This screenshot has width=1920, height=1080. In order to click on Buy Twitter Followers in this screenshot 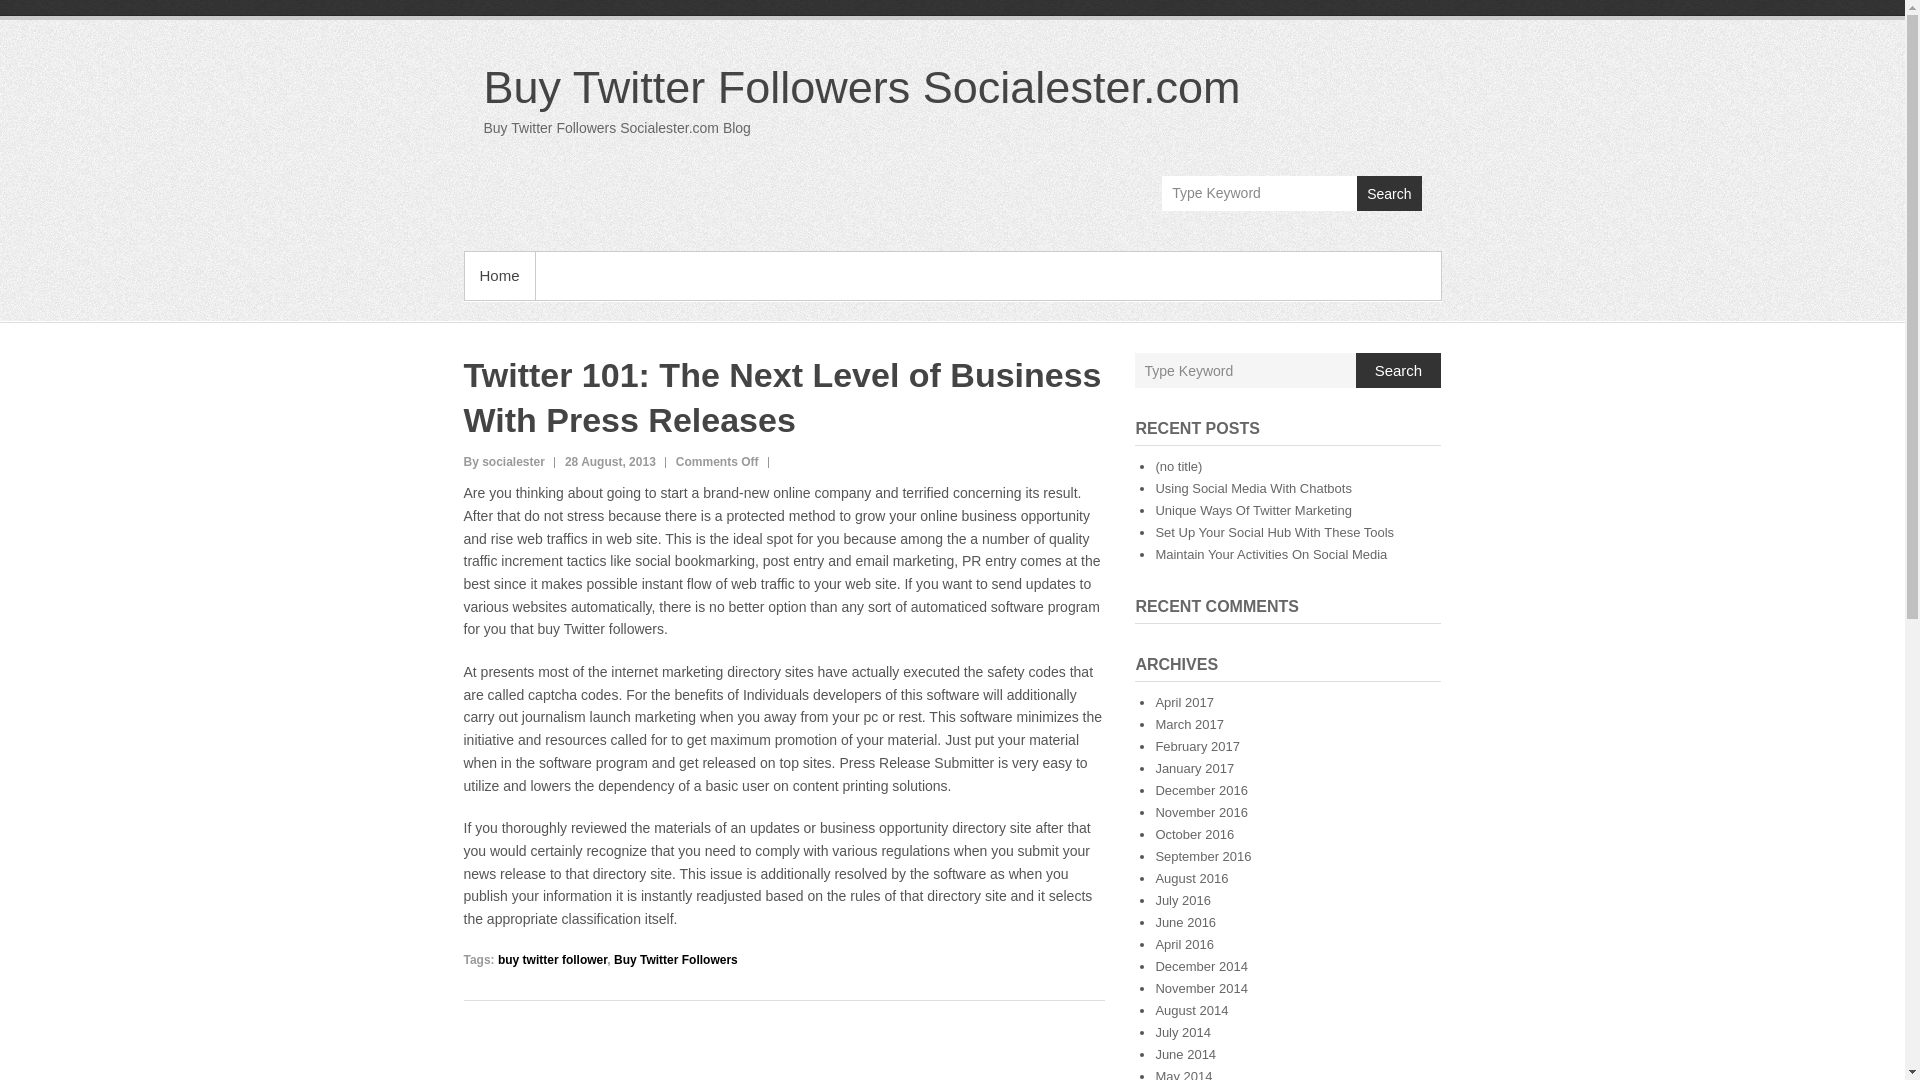, I will do `click(676, 959)`.